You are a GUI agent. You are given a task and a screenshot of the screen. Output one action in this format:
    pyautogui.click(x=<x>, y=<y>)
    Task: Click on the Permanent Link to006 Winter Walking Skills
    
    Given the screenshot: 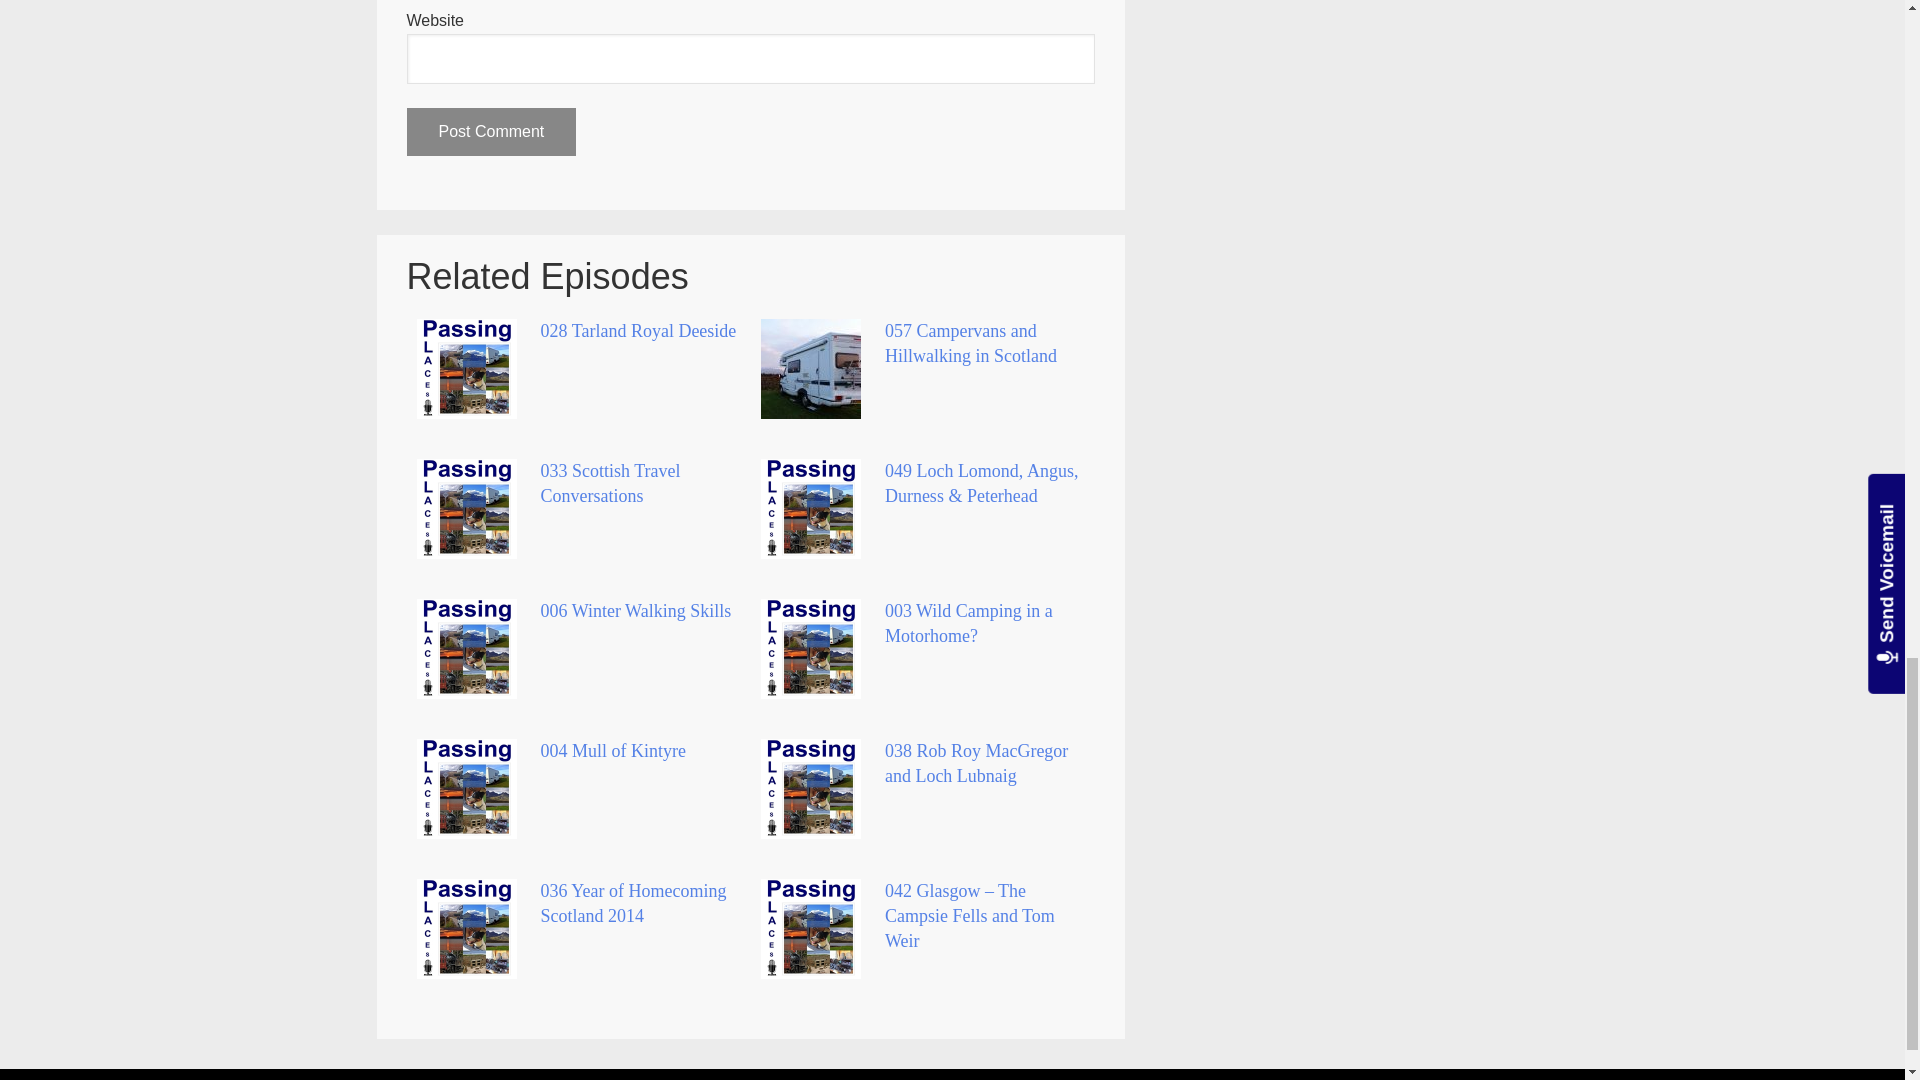 What is the action you would take?
    pyautogui.click(x=635, y=610)
    